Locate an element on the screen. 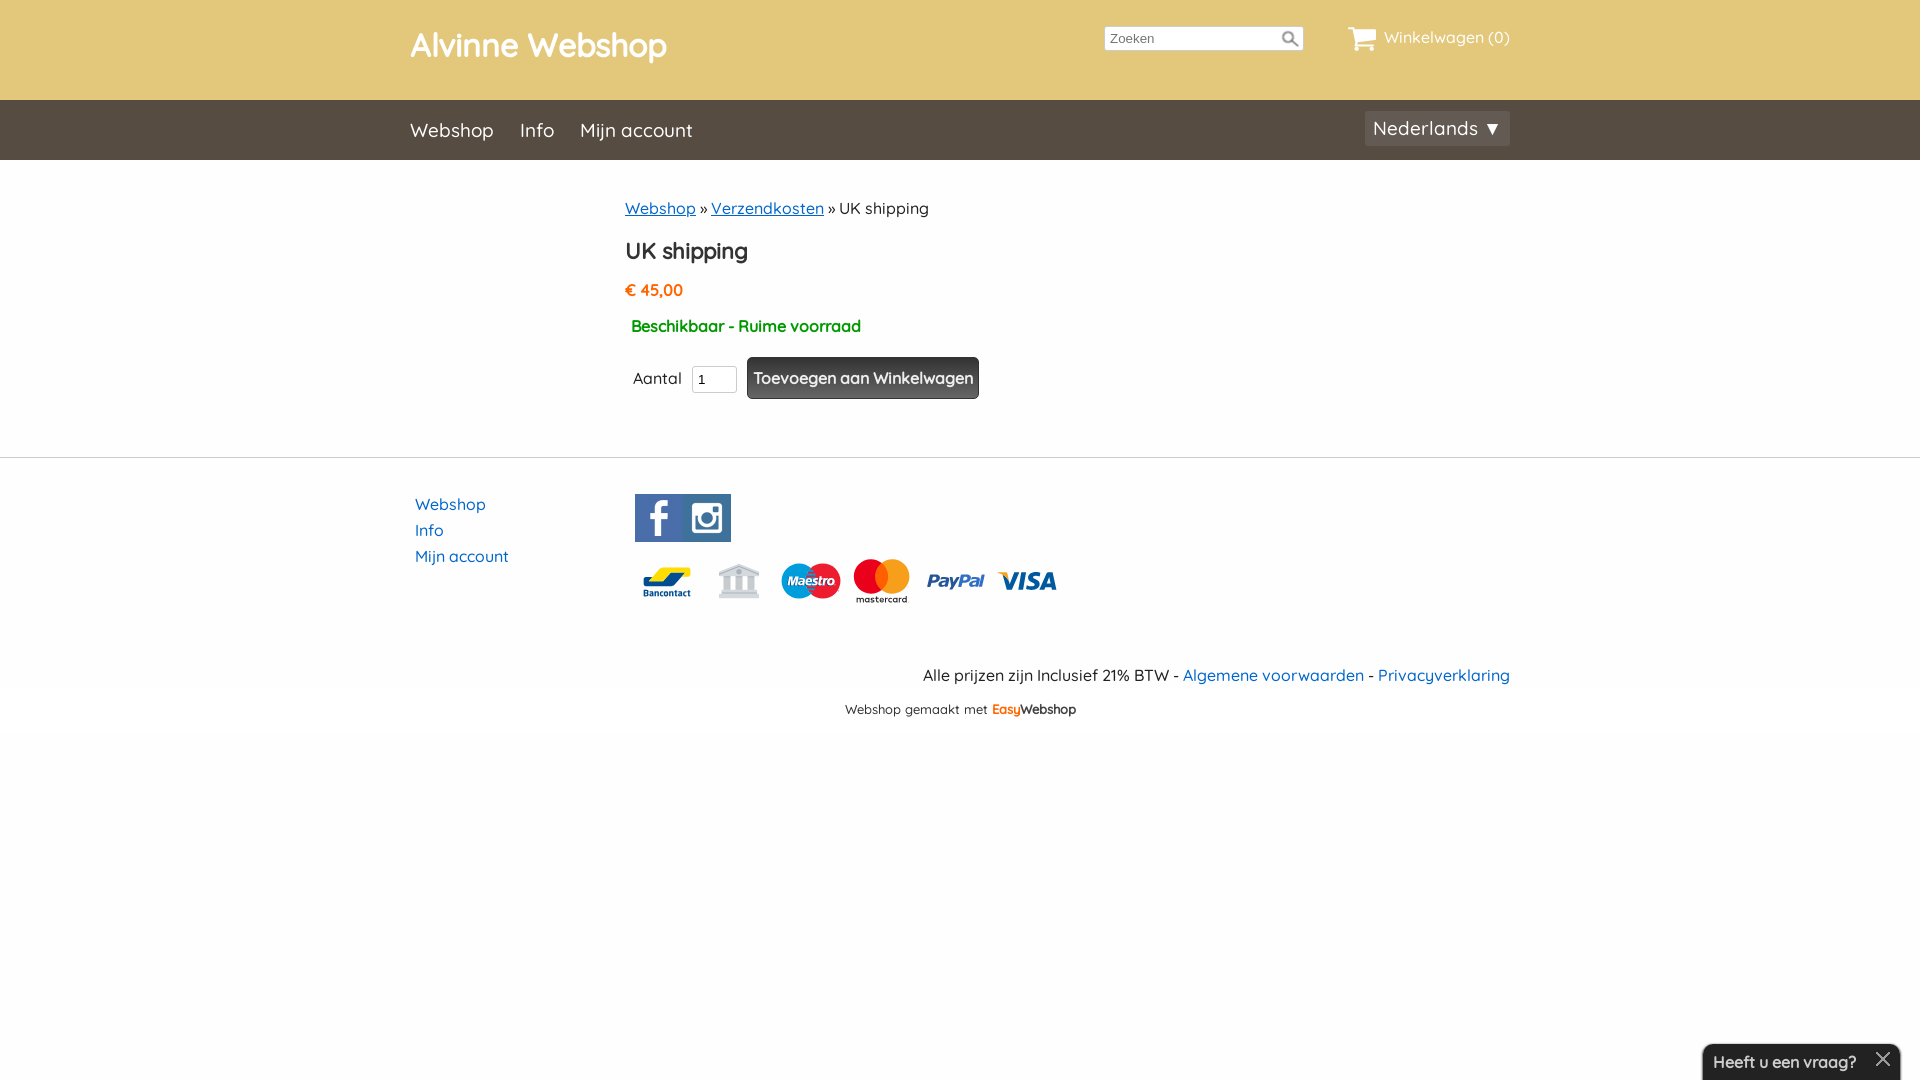 This screenshot has height=1080, width=1920. Toevoegen aan Winkelwagen is located at coordinates (863, 378).